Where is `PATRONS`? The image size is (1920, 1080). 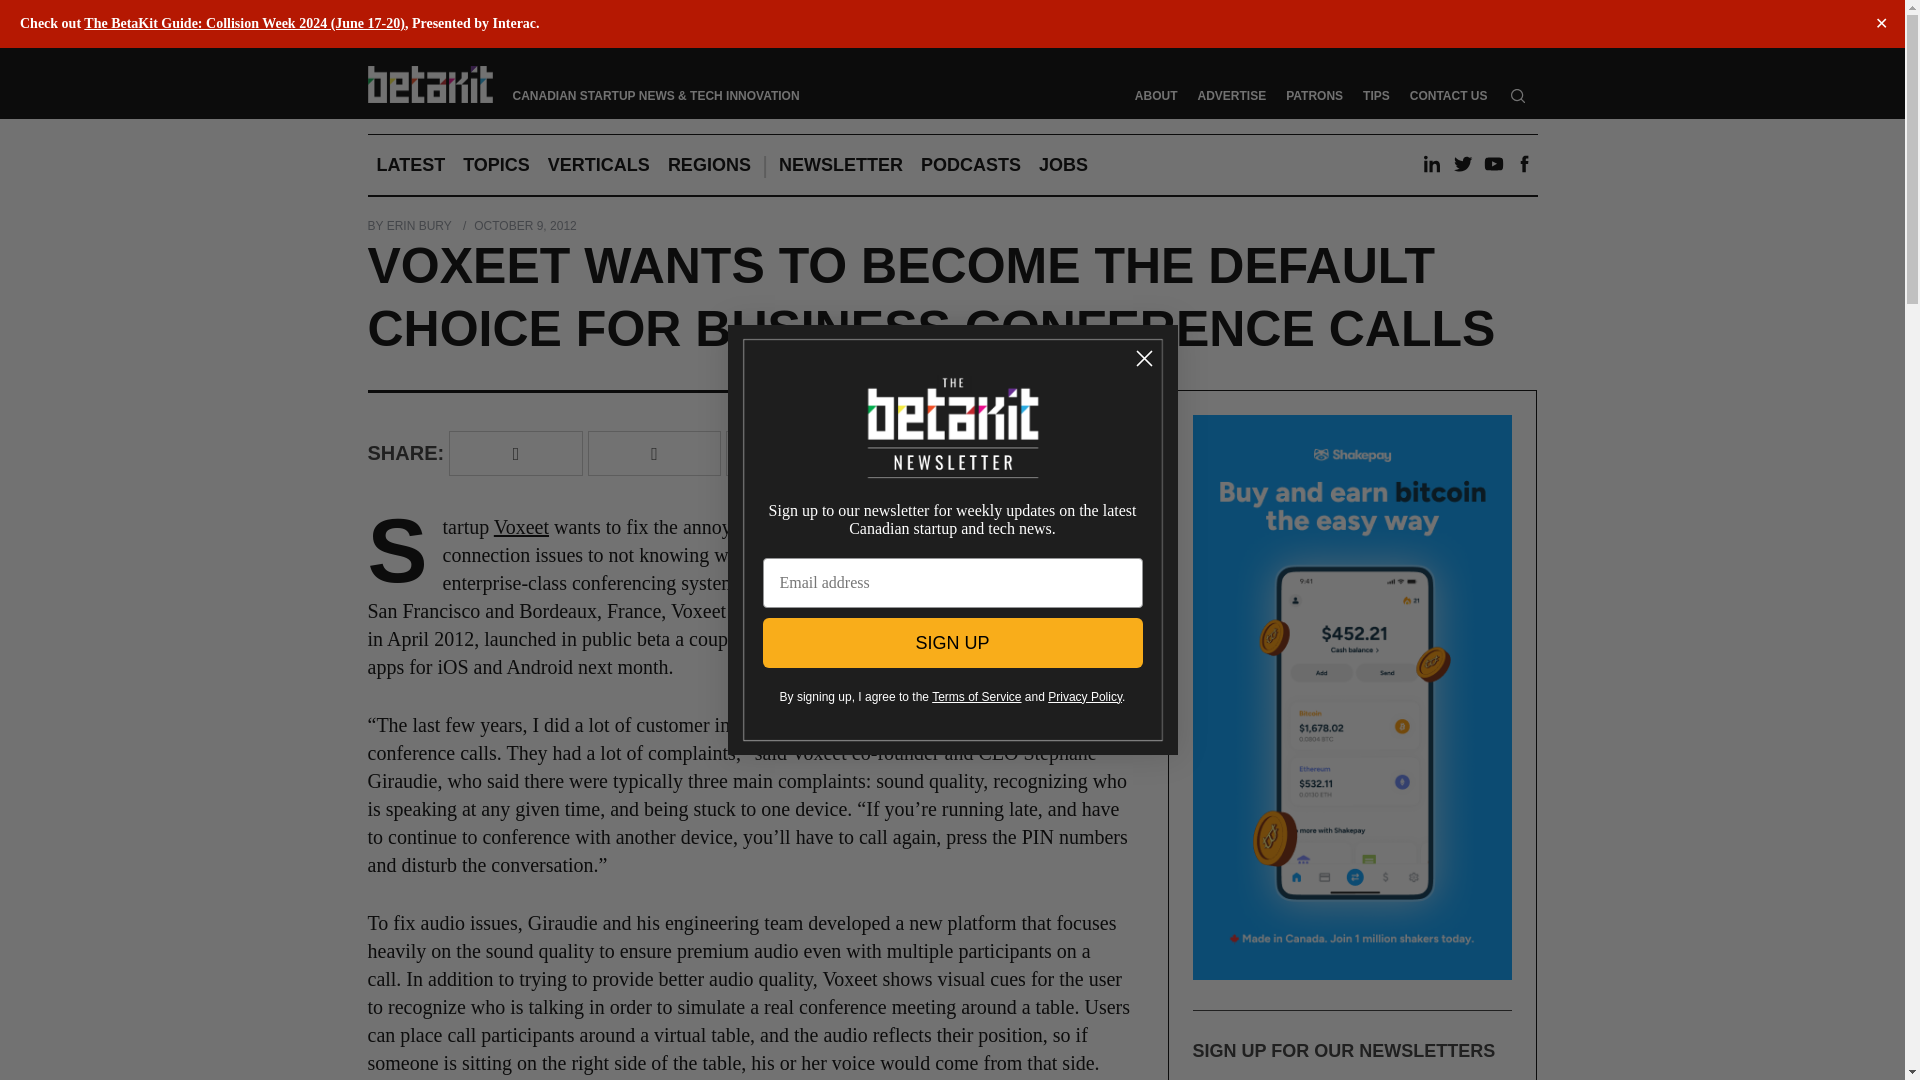 PATRONS is located at coordinates (1314, 95).